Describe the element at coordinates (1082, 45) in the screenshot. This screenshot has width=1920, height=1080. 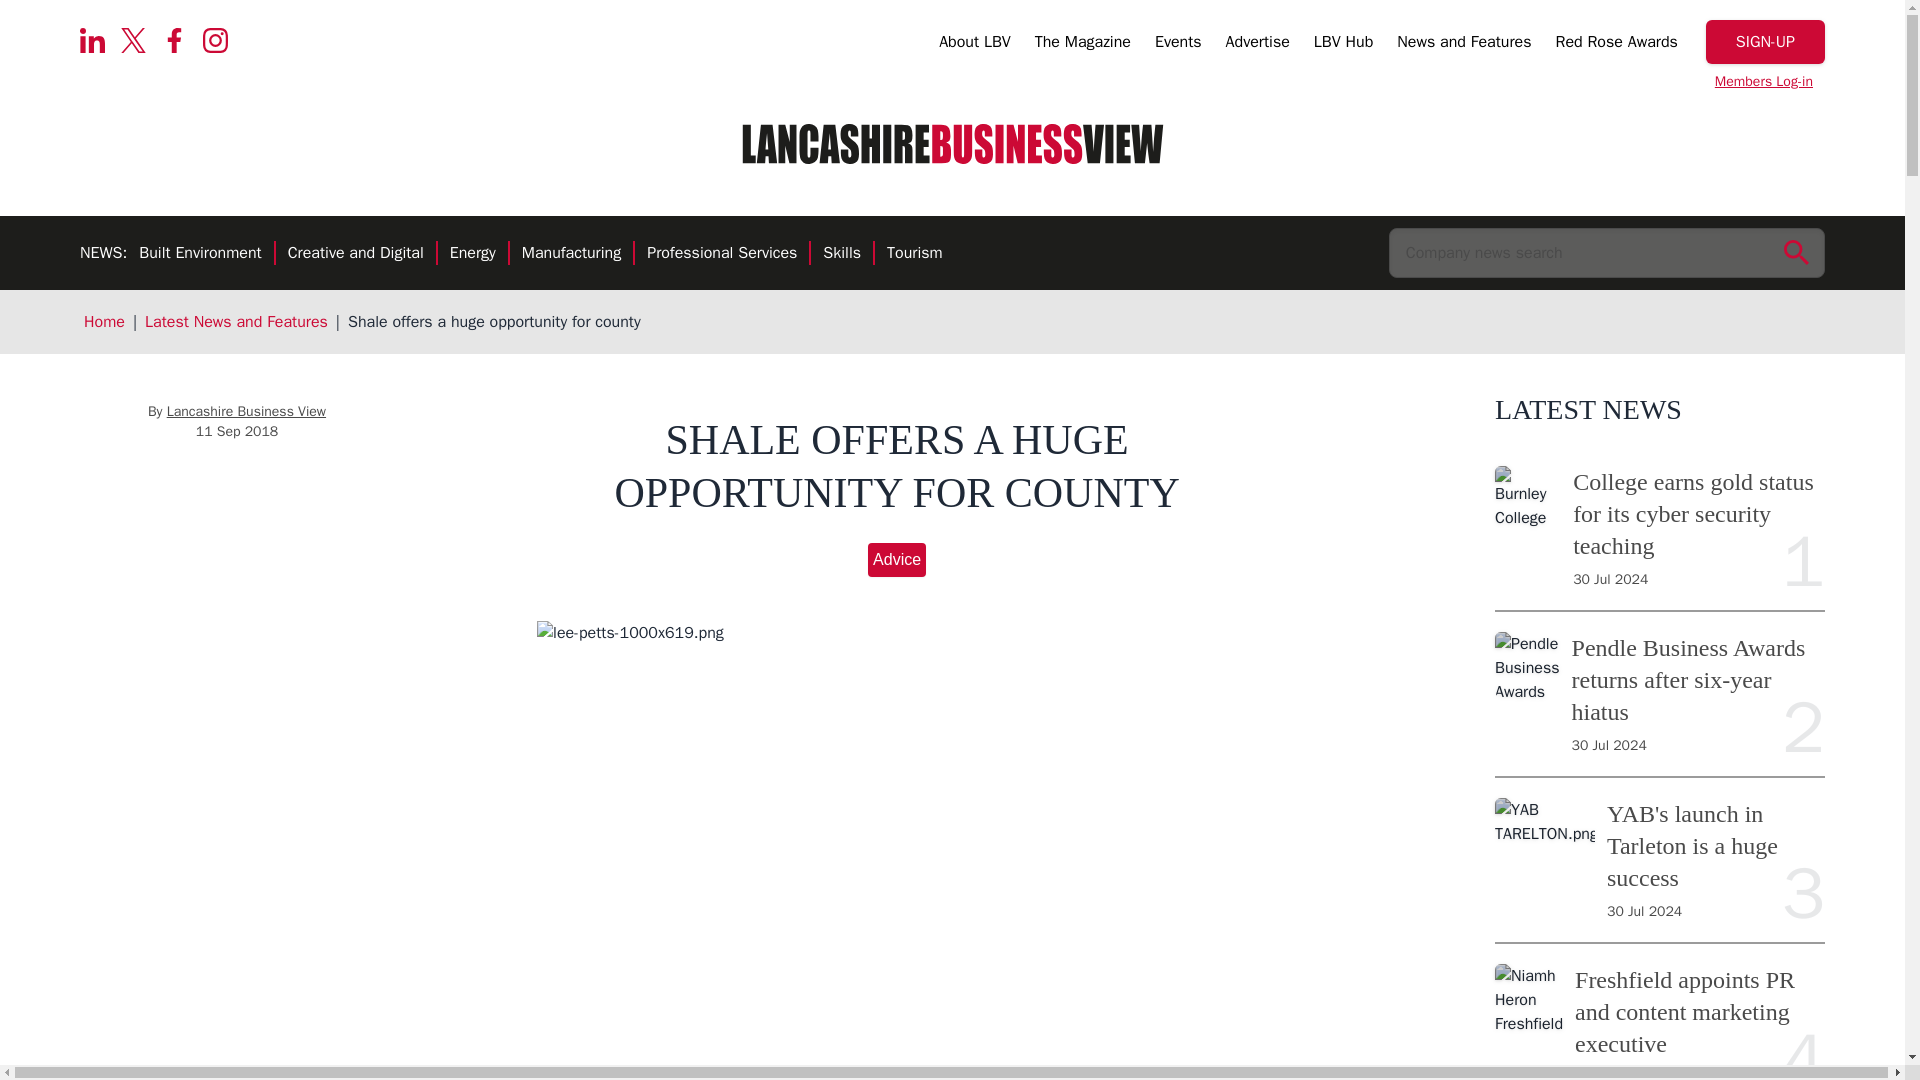
I see `The Magazine` at that location.